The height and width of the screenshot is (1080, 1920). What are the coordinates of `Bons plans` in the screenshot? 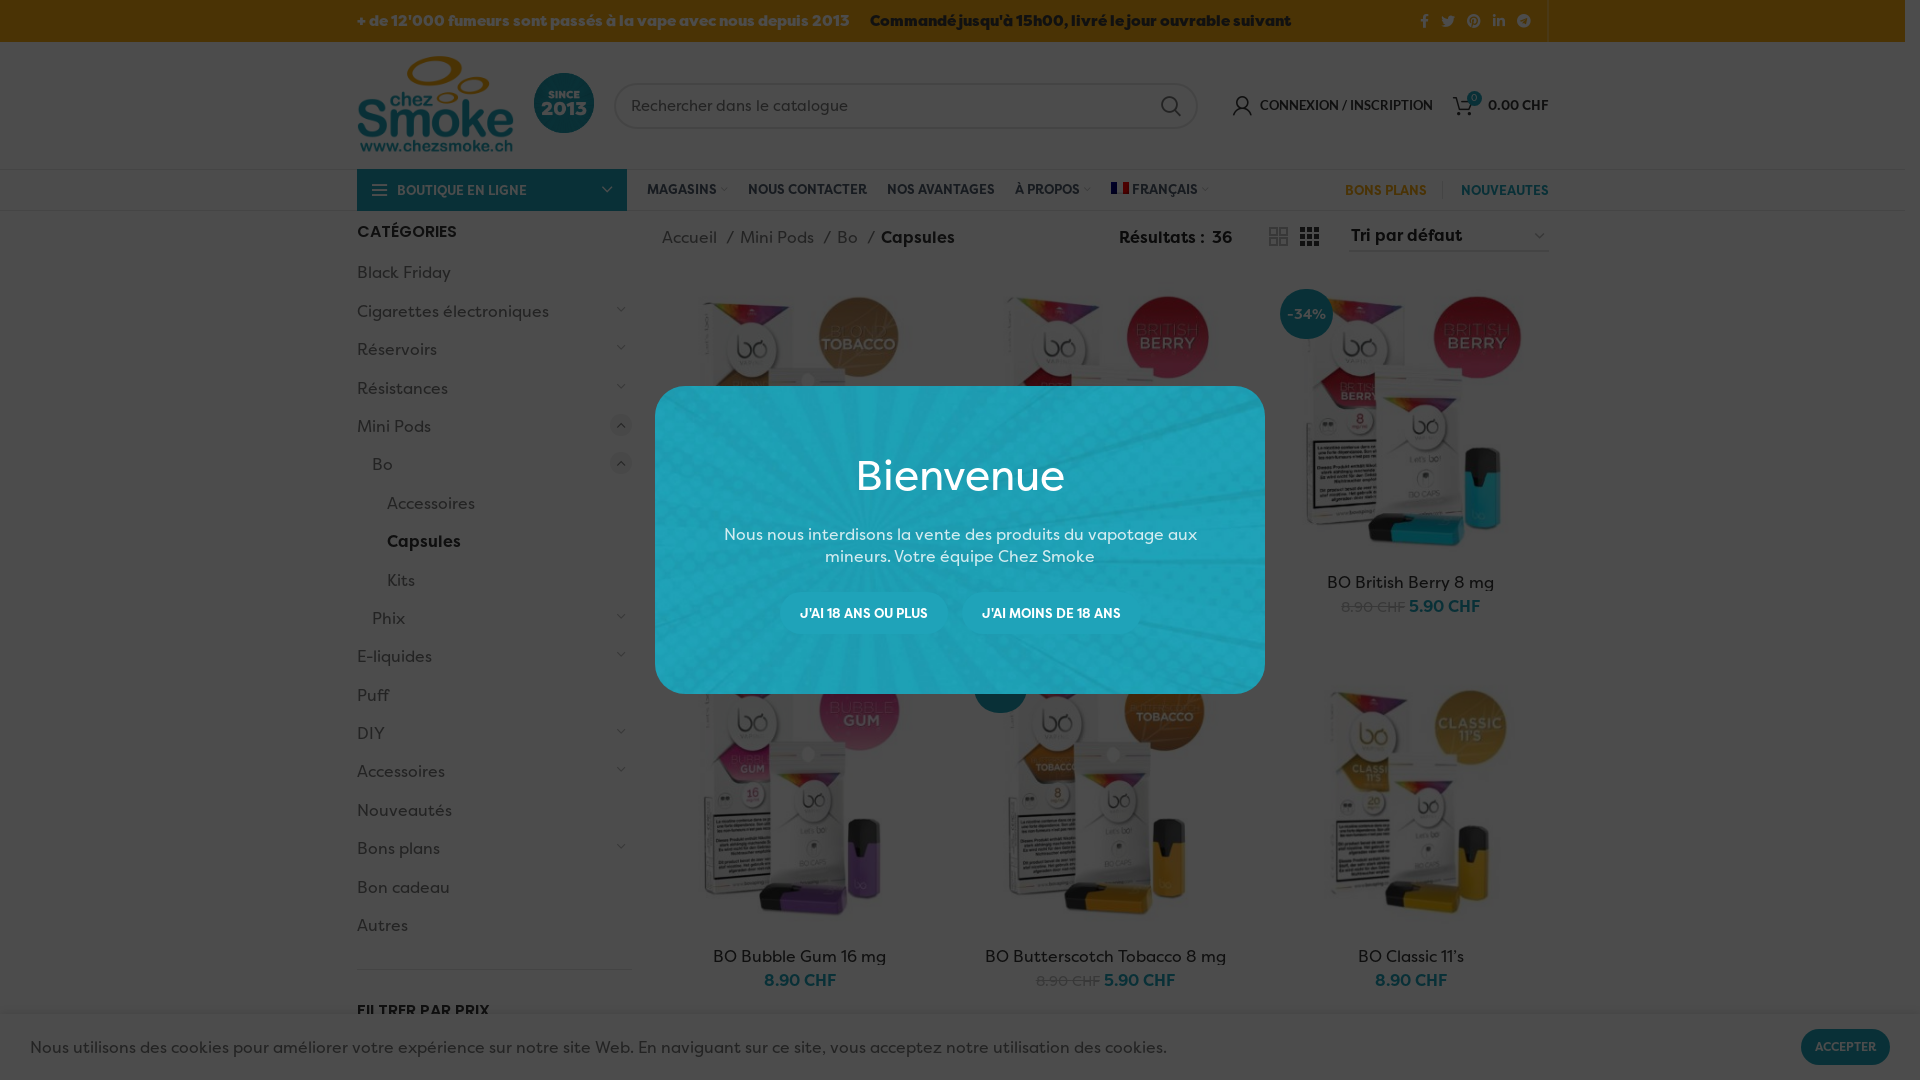 It's located at (482, 848).